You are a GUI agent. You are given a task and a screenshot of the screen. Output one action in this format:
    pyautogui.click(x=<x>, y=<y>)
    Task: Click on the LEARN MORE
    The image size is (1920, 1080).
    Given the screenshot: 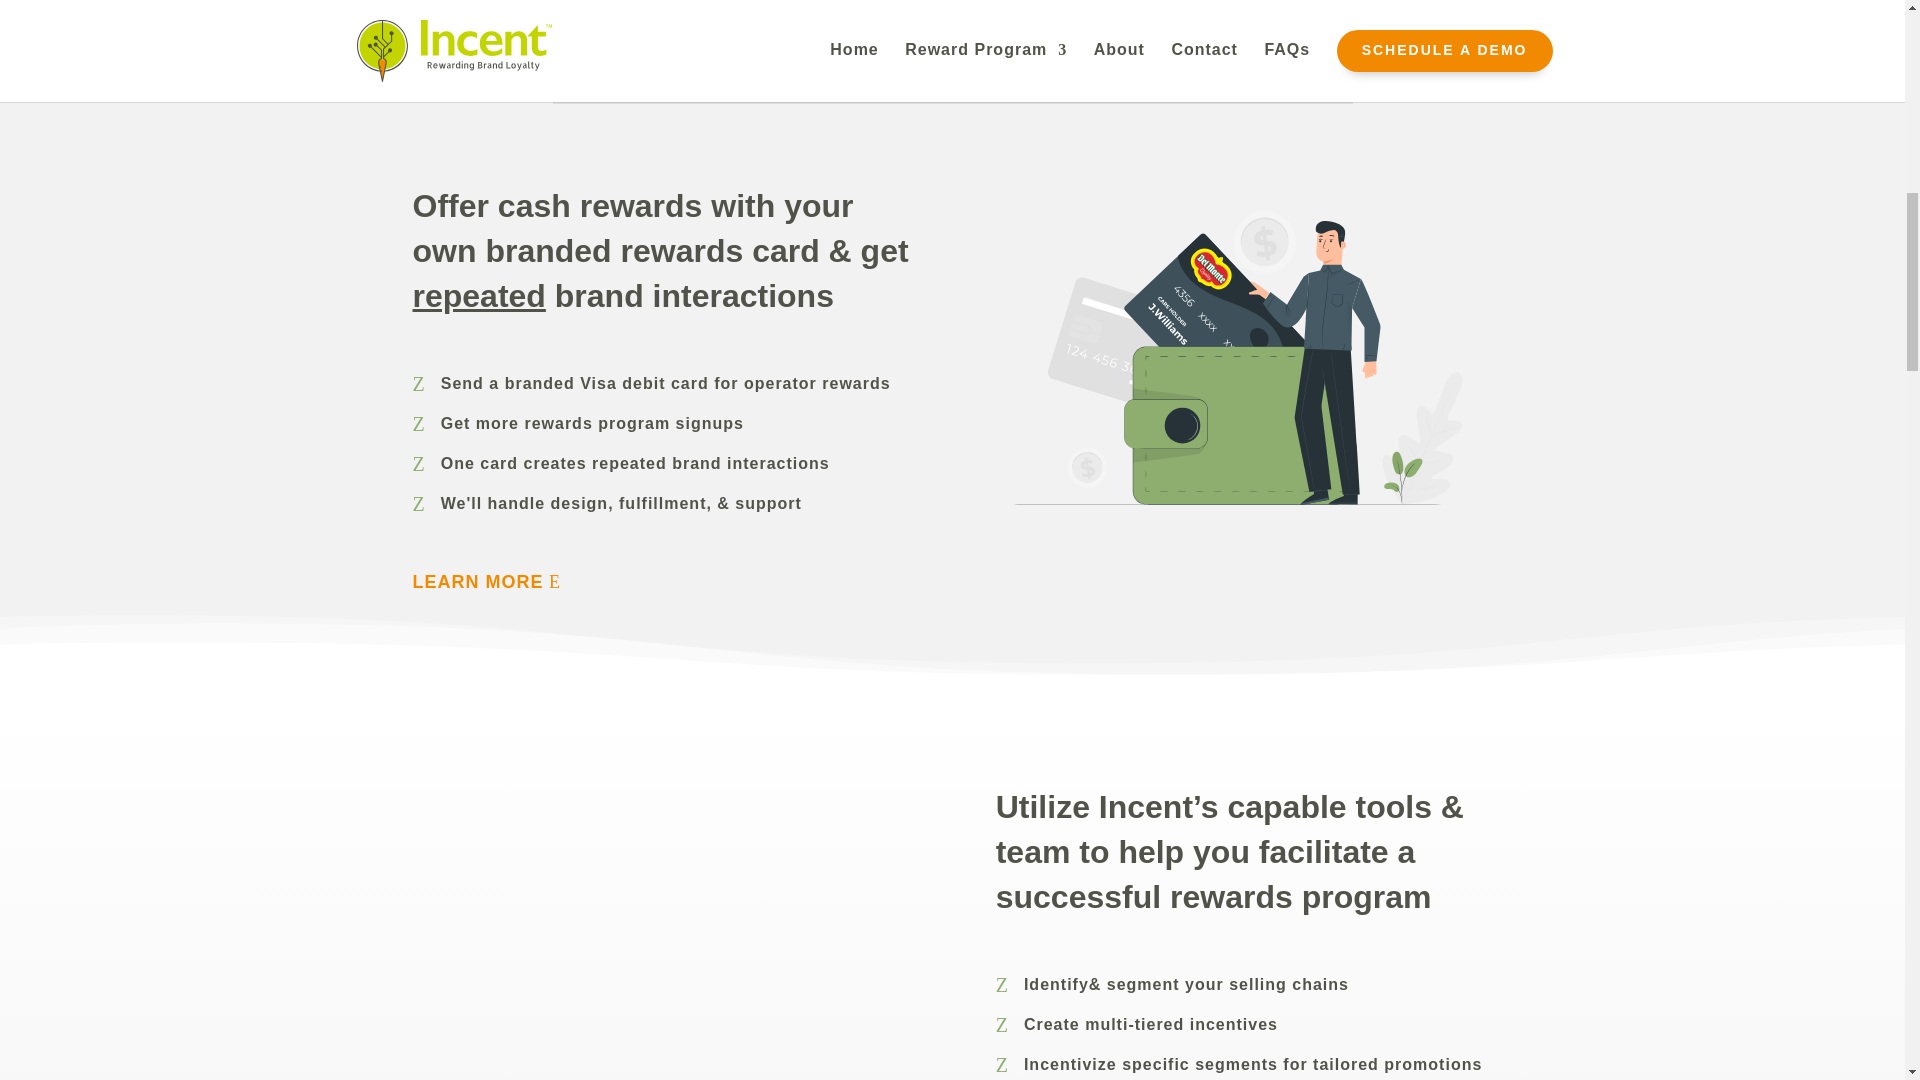 What is the action you would take?
    pyautogui.click(x=494, y=582)
    